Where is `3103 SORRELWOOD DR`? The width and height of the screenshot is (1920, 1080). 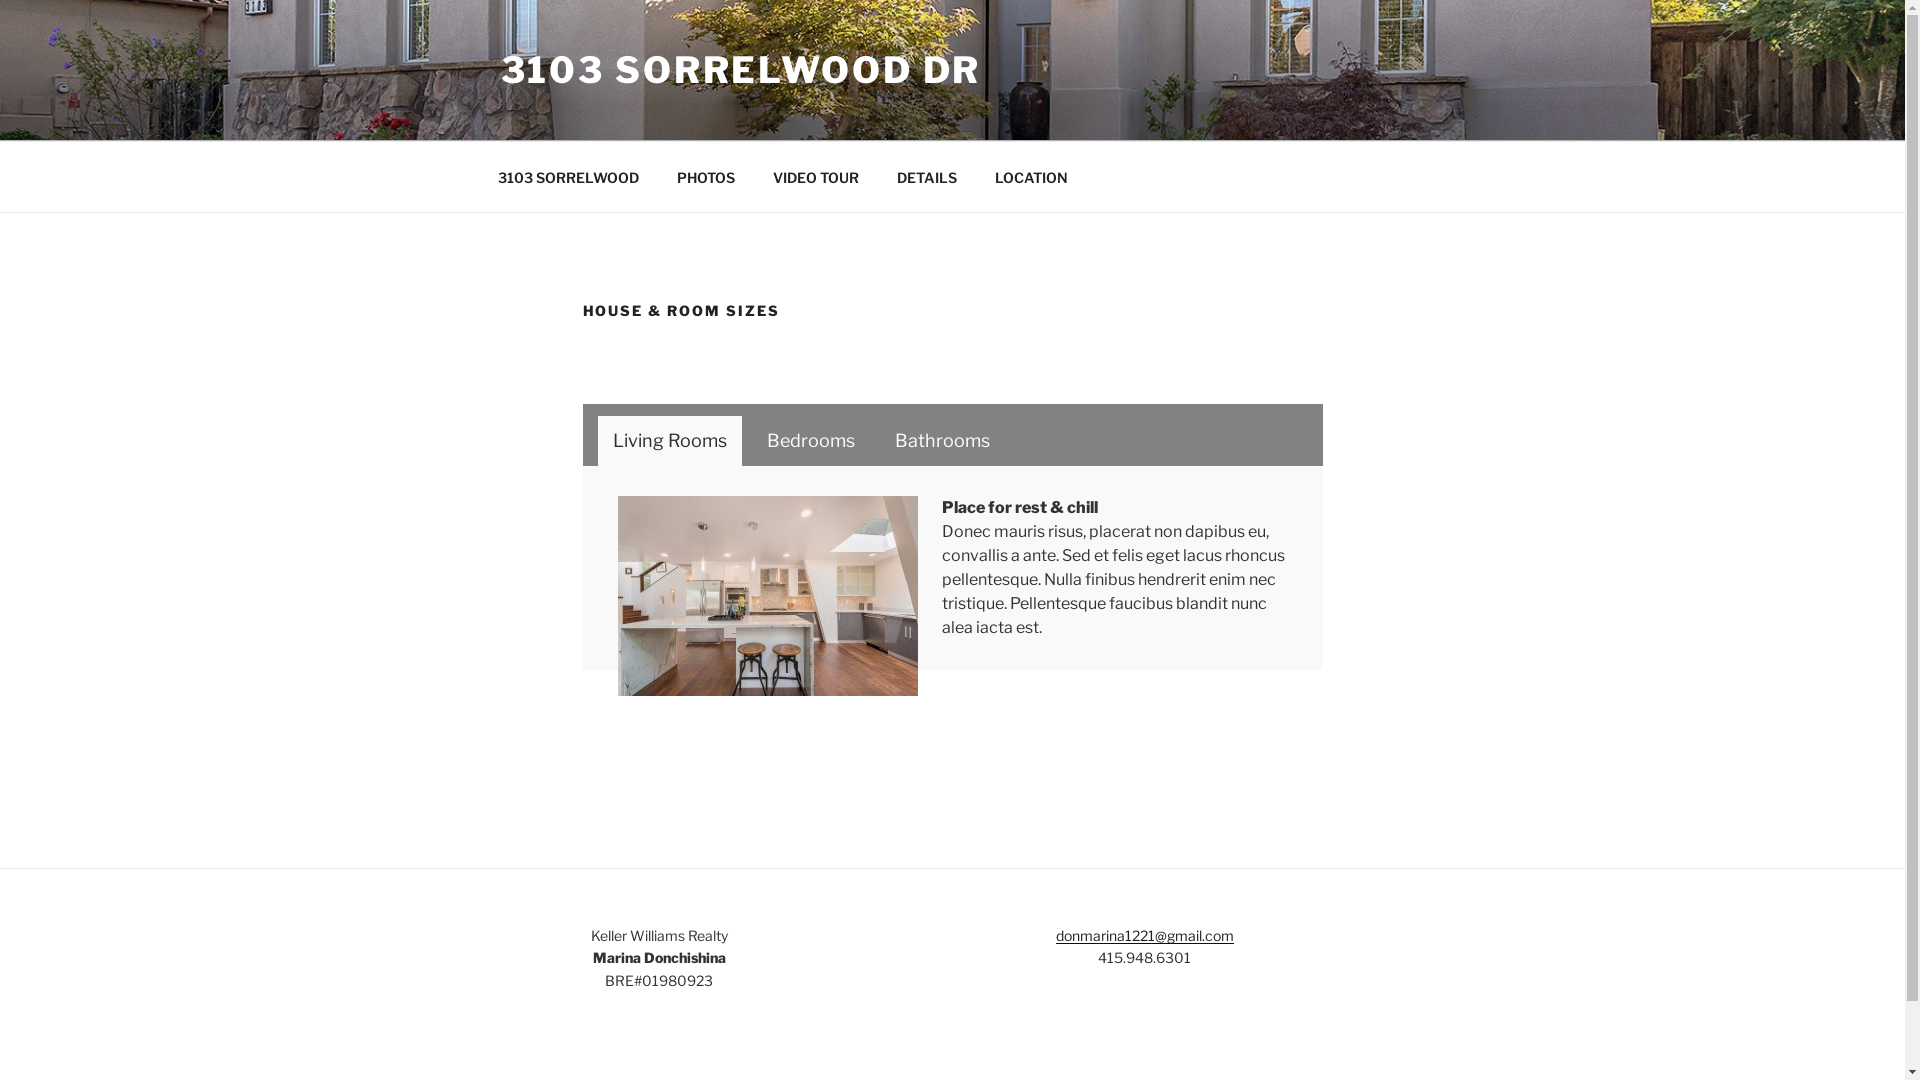 3103 SORRELWOOD DR is located at coordinates (740, 70).